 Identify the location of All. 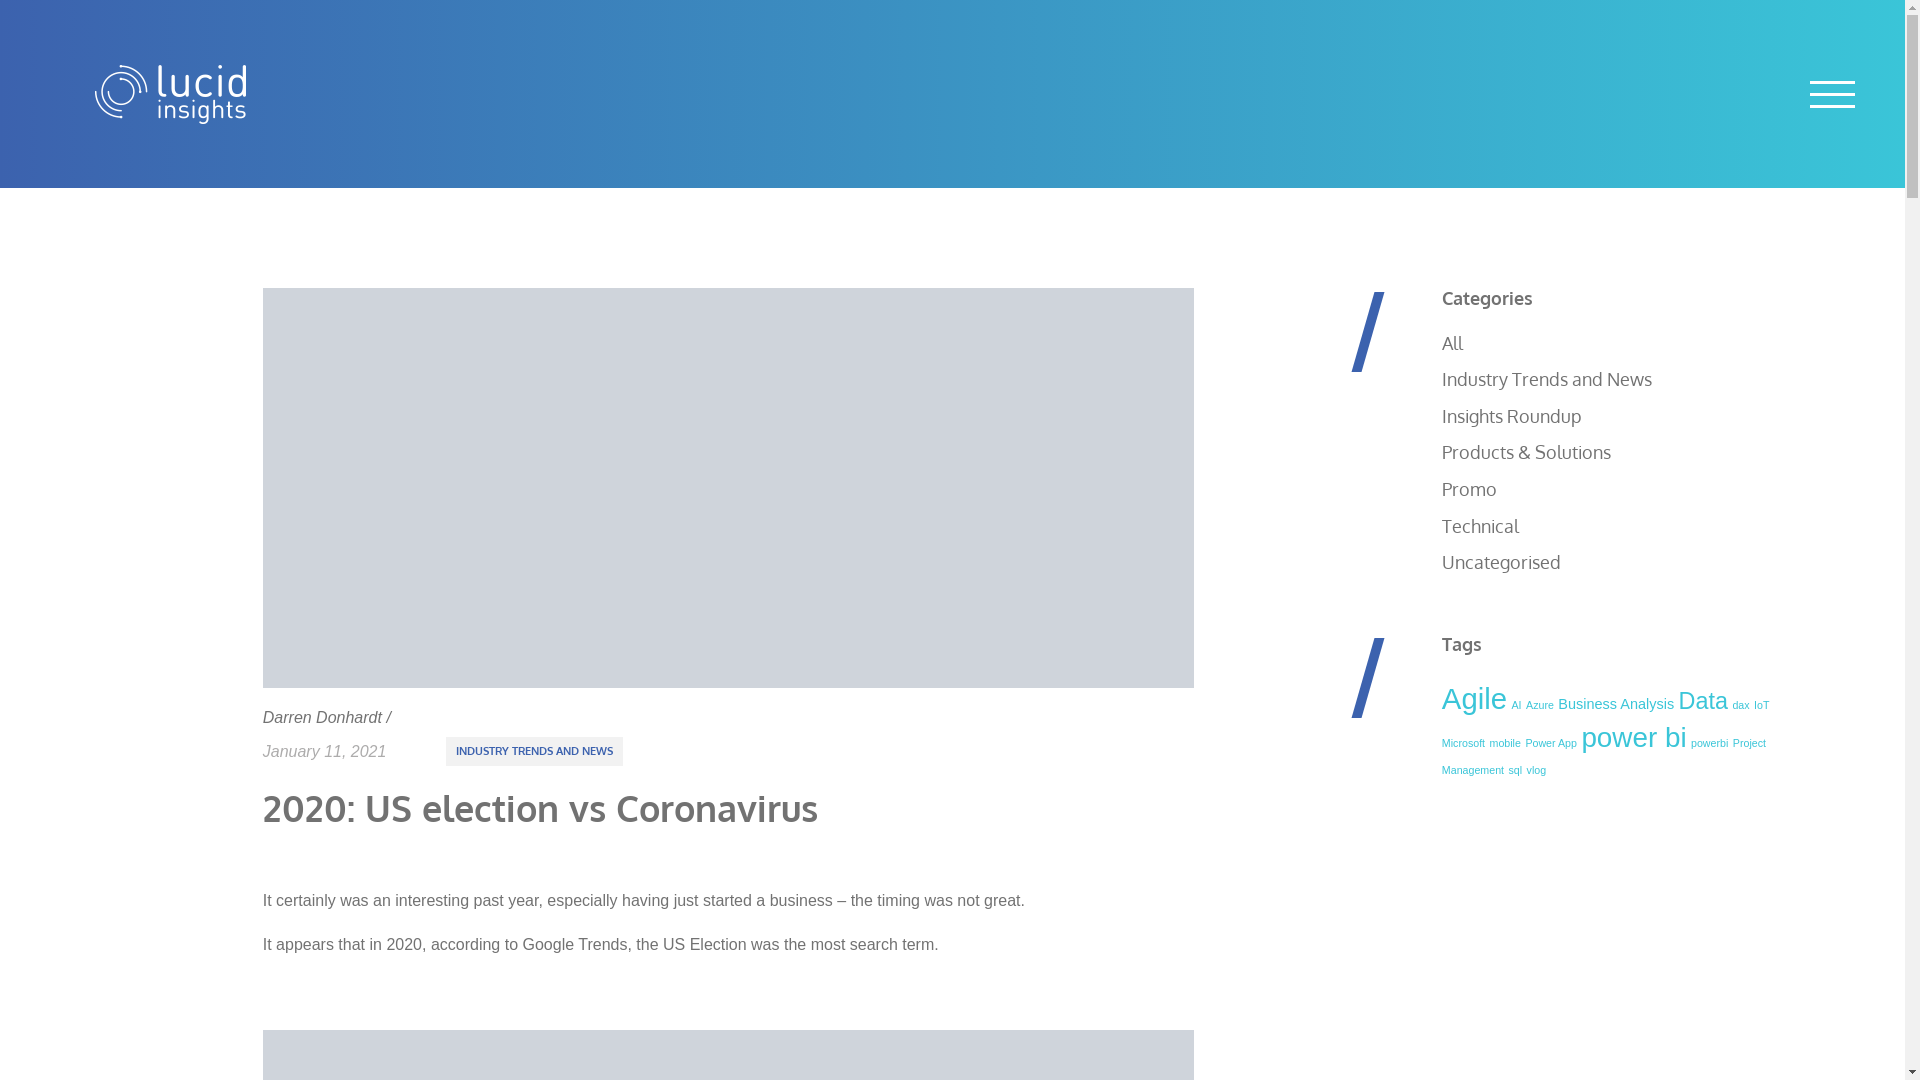
(1452, 343).